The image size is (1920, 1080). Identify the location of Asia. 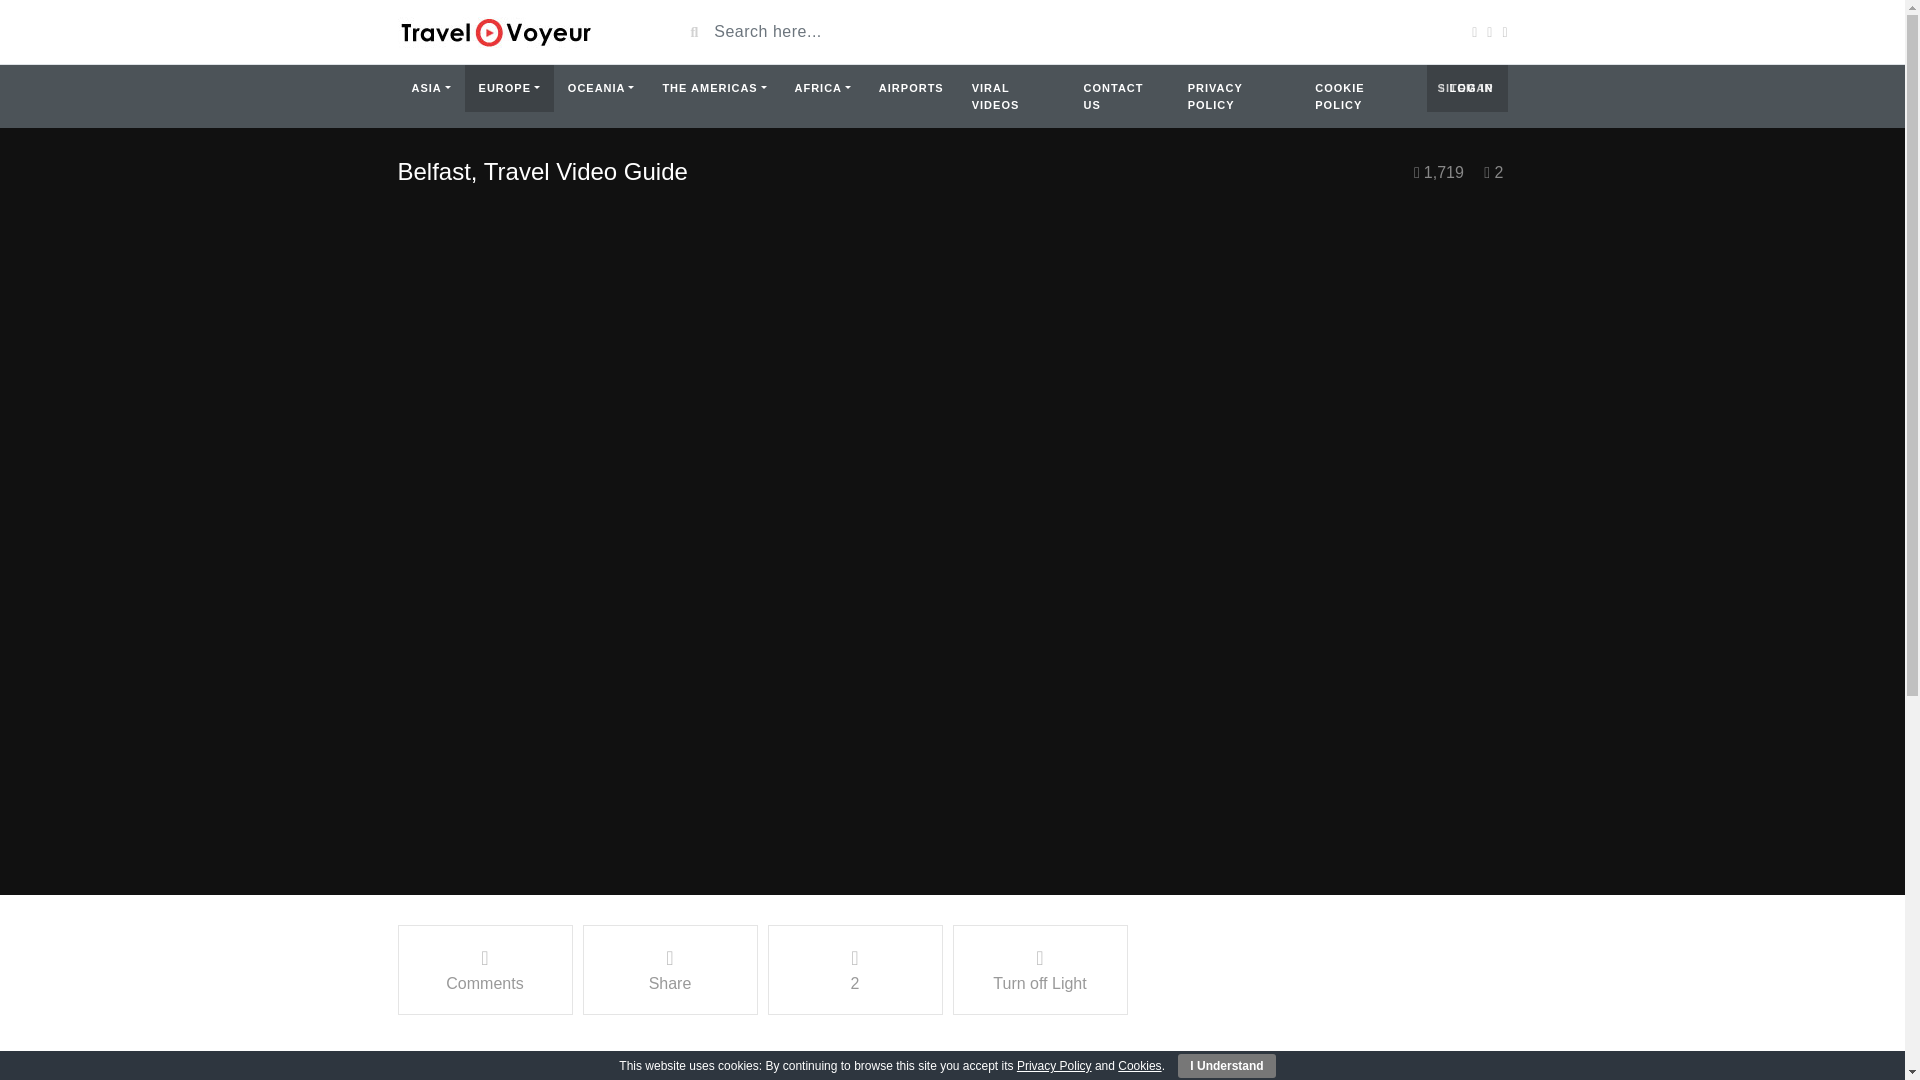
(430, 88).